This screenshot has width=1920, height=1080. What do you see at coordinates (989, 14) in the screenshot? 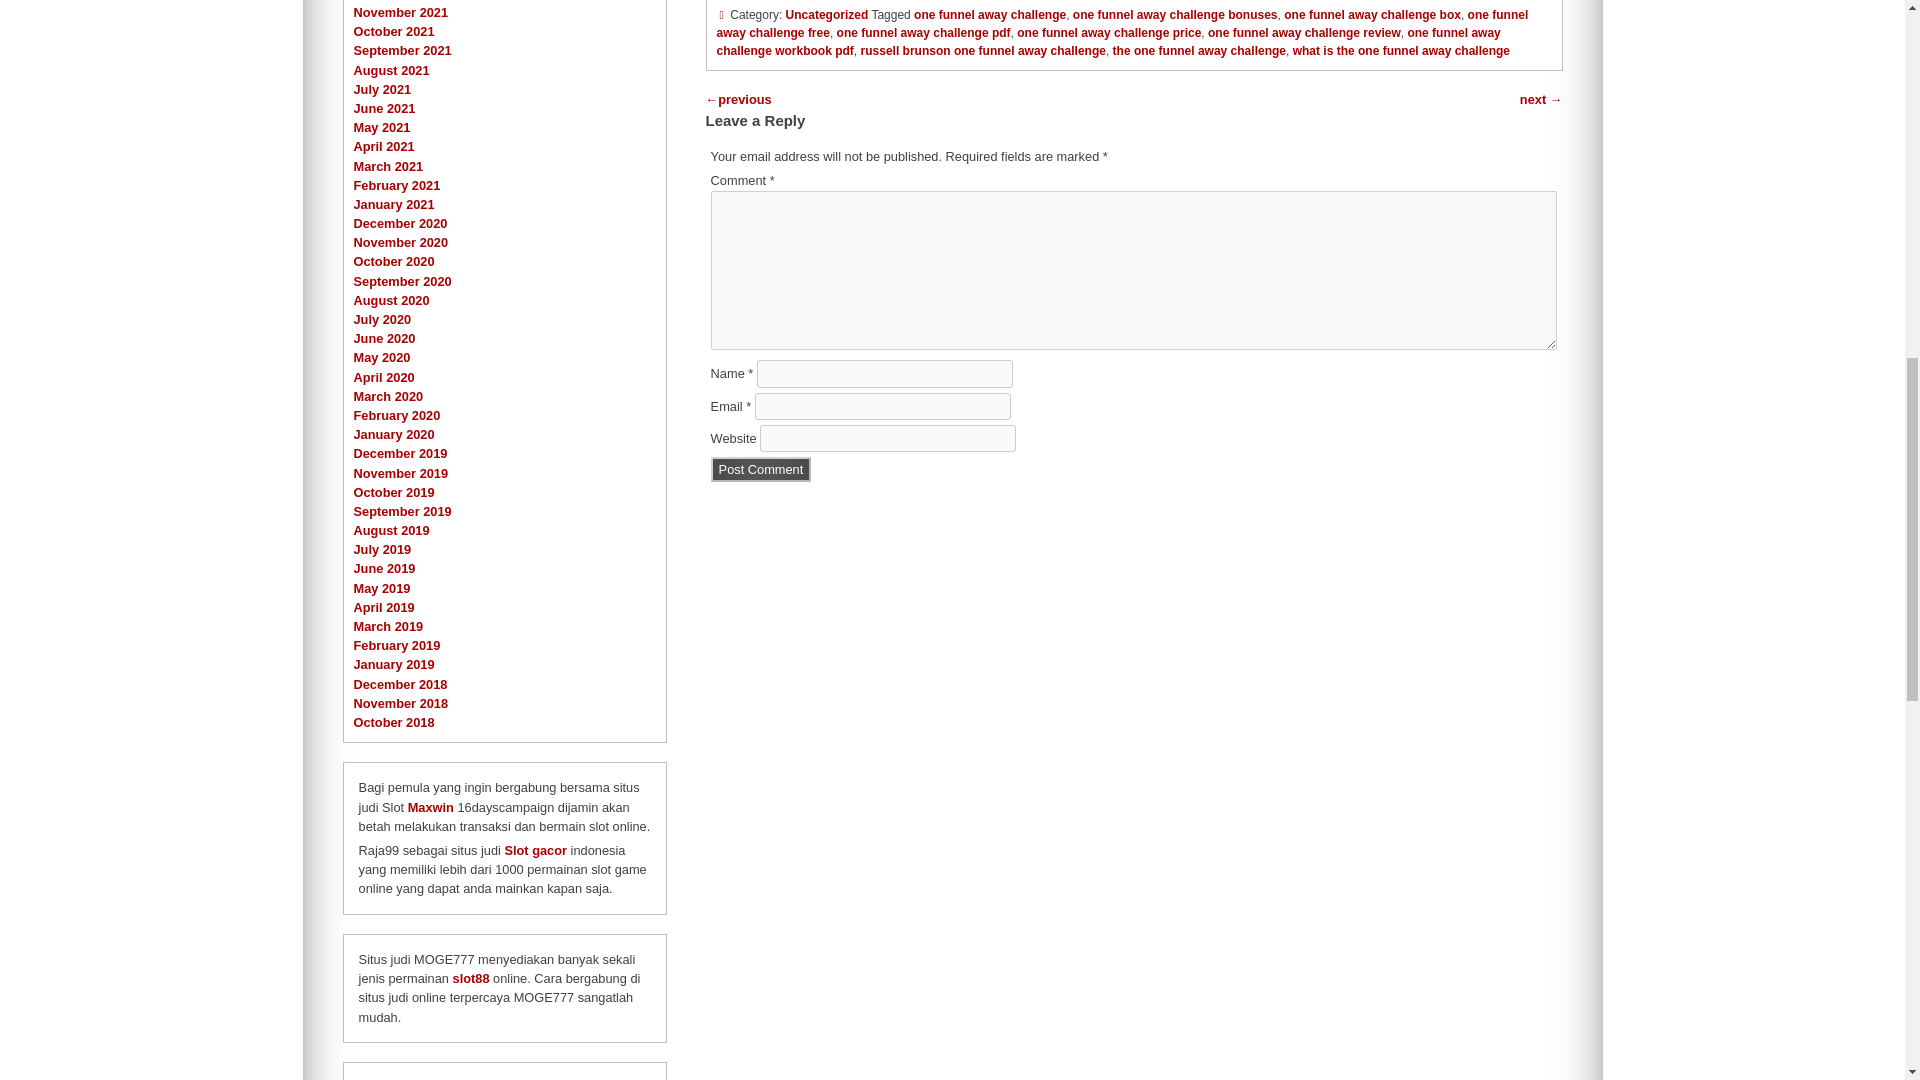
I see `one funnel away challenge` at bounding box center [989, 14].